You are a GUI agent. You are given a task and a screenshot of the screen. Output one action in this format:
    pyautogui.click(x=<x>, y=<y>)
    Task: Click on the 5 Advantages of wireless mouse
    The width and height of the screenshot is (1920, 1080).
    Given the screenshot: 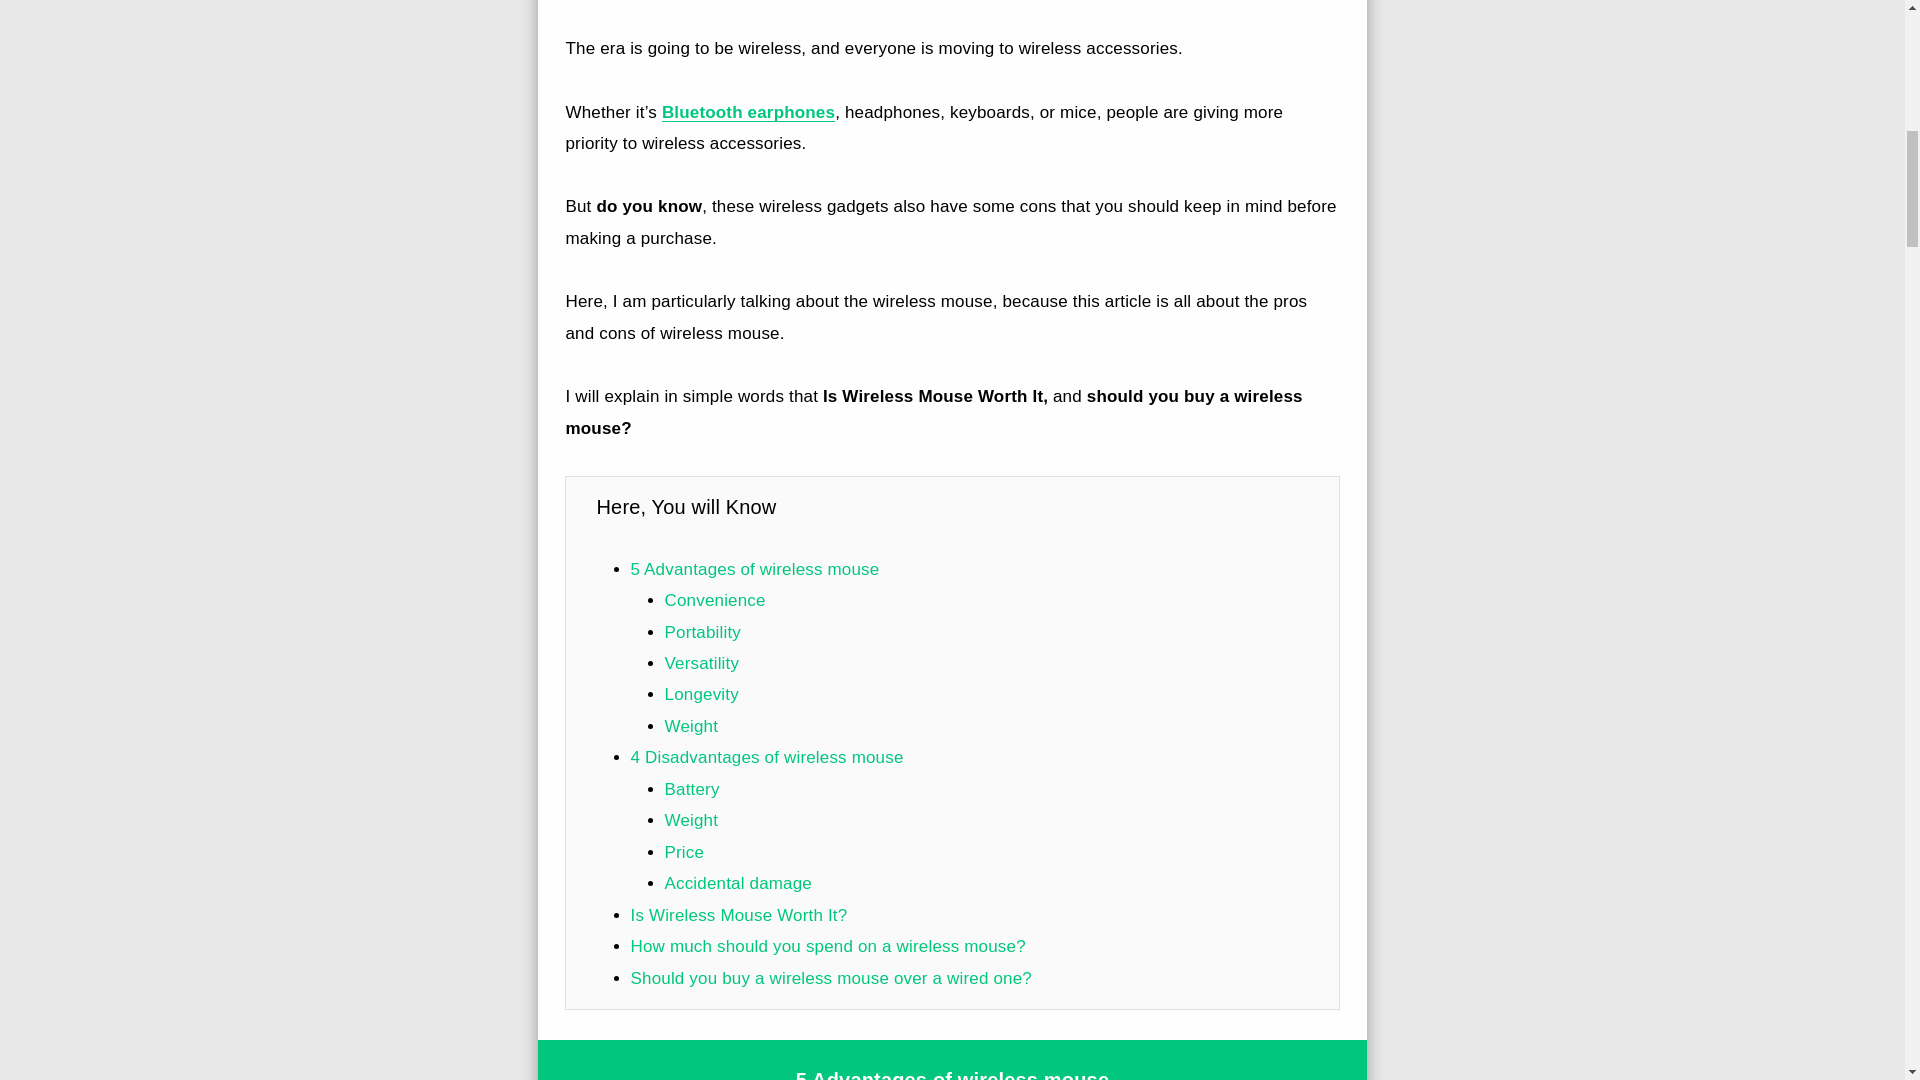 What is the action you would take?
    pyautogui.click(x=754, y=569)
    